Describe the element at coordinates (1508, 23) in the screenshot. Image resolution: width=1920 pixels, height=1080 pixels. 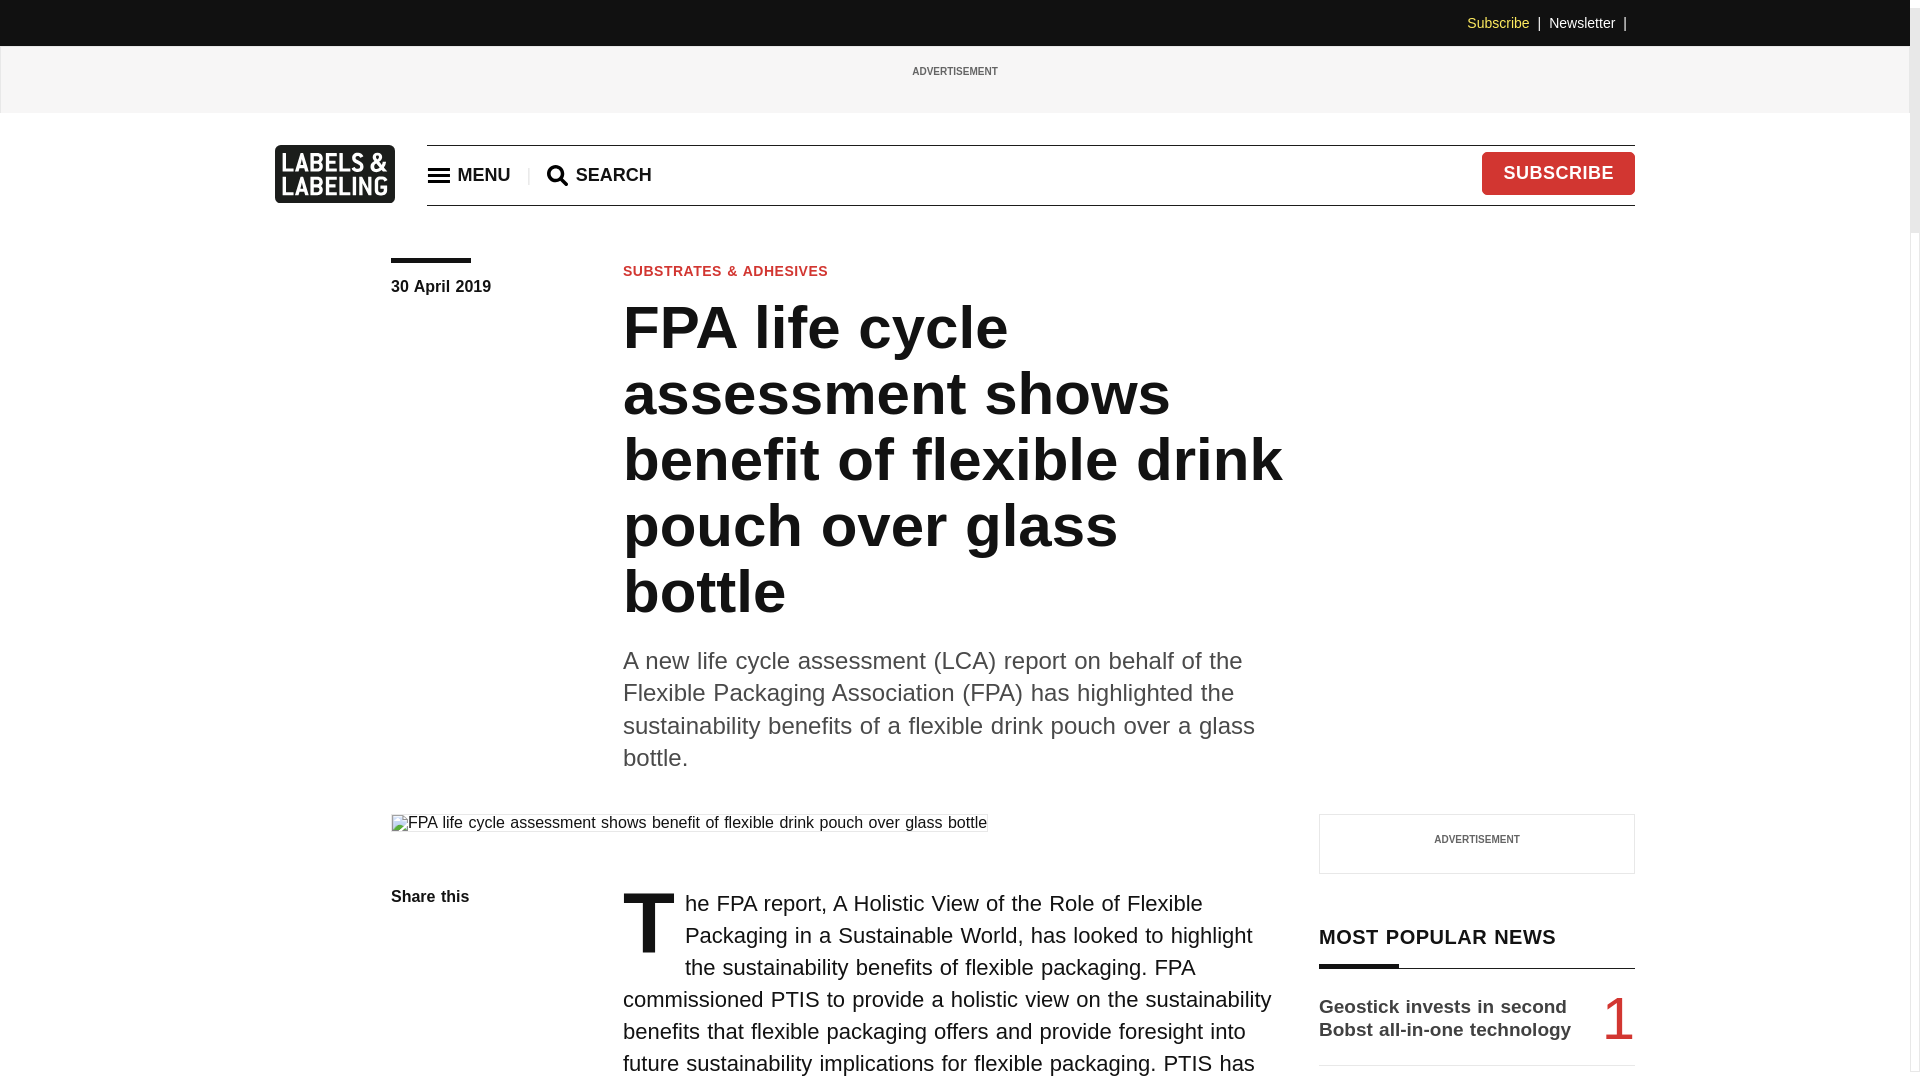
I see `Subscribe` at that location.